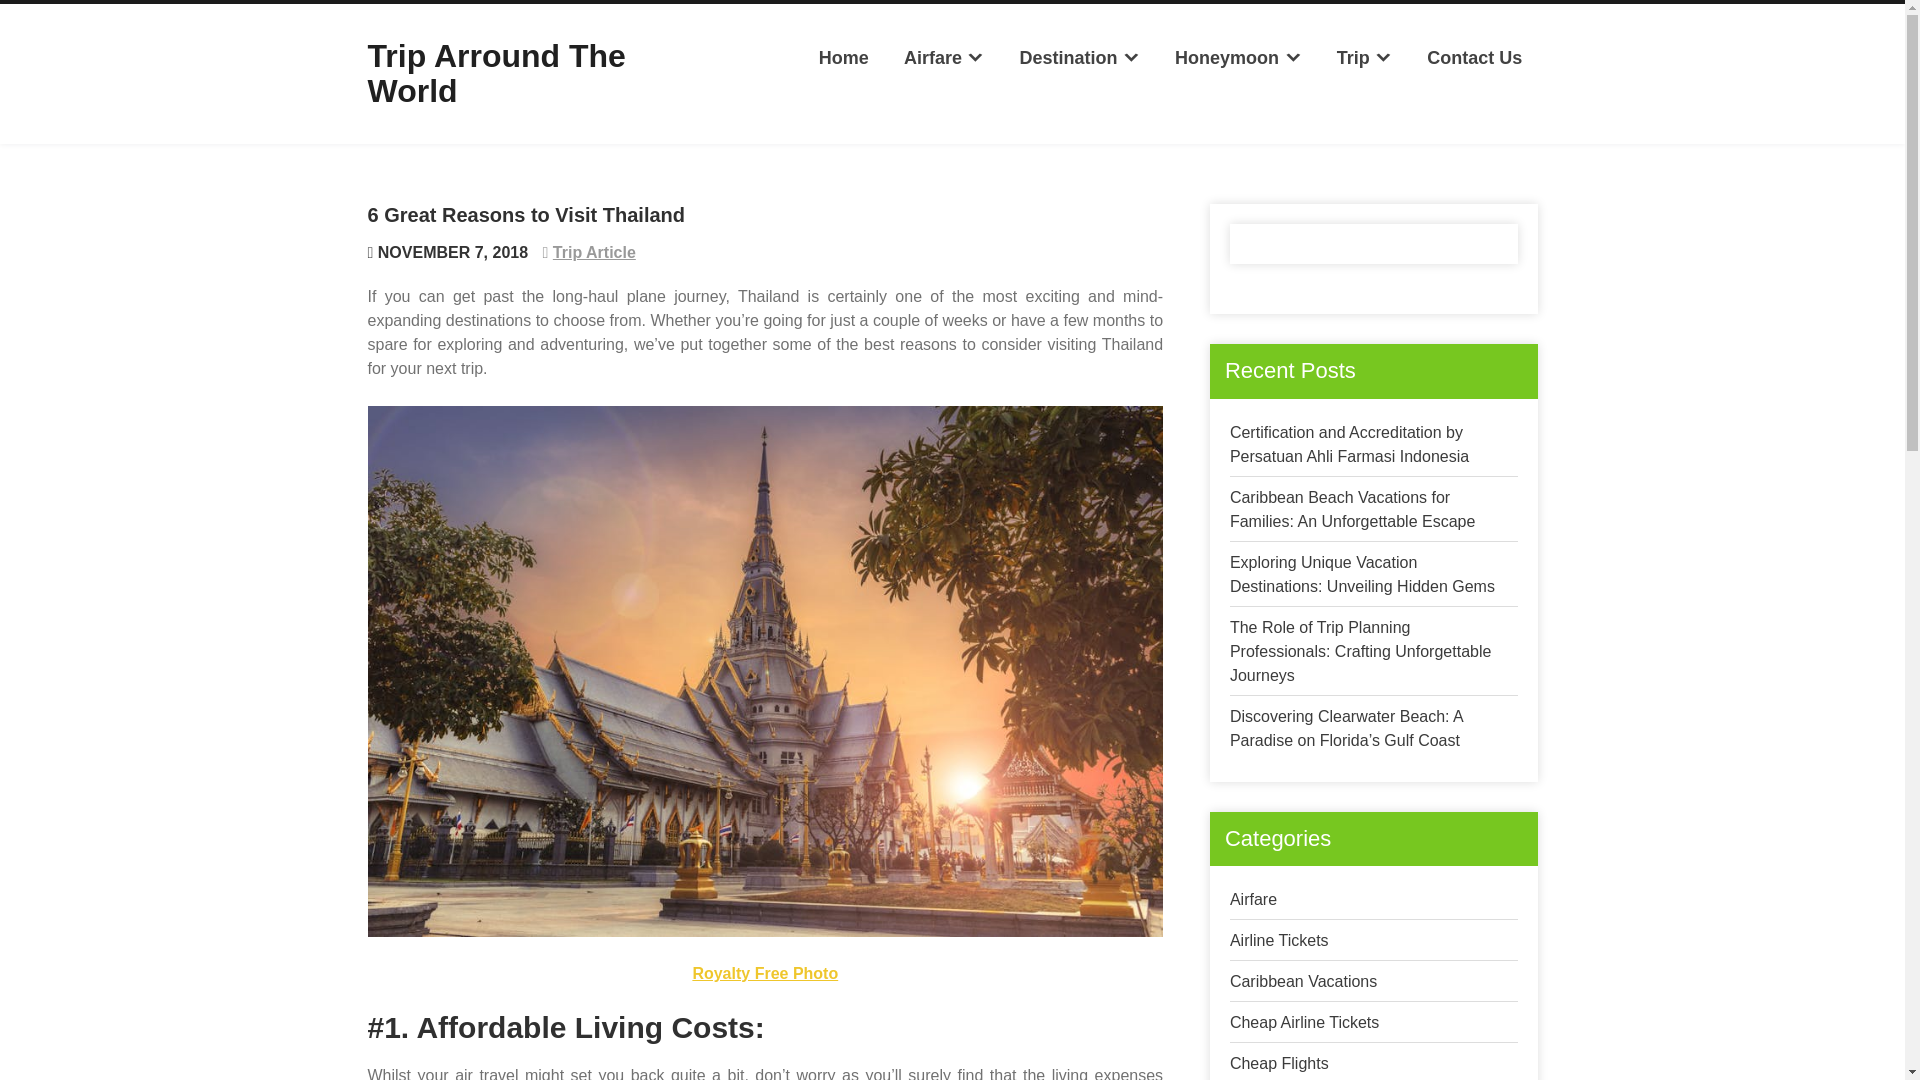 The width and height of the screenshot is (1920, 1080). What do you see at coordinates (764, 973) in the screenshot?
I see `Royalty Free Photo` at bounding box center [764, 973].